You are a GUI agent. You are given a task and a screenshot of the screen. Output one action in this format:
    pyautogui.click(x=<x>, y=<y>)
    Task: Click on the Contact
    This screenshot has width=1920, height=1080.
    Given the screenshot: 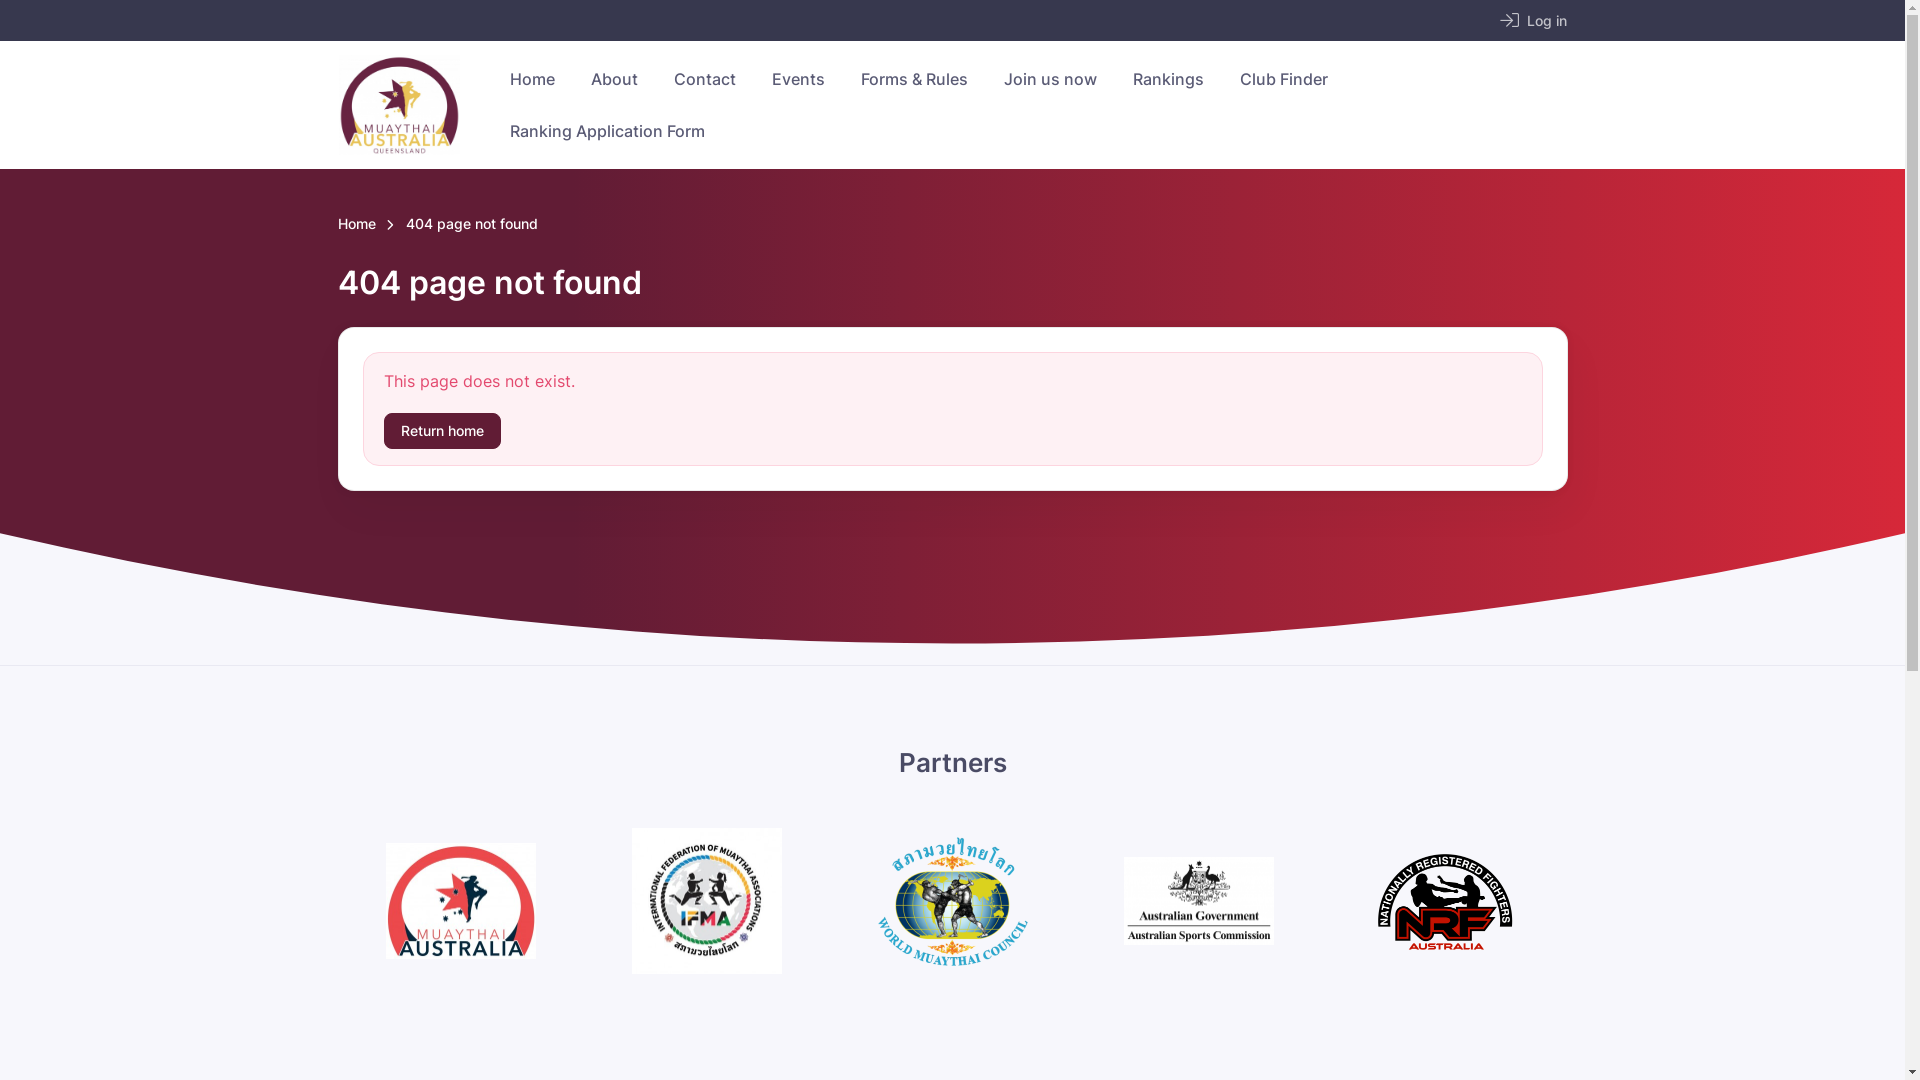 What is the action you would take?
    pyautogui.click(x=705, y=79)
    